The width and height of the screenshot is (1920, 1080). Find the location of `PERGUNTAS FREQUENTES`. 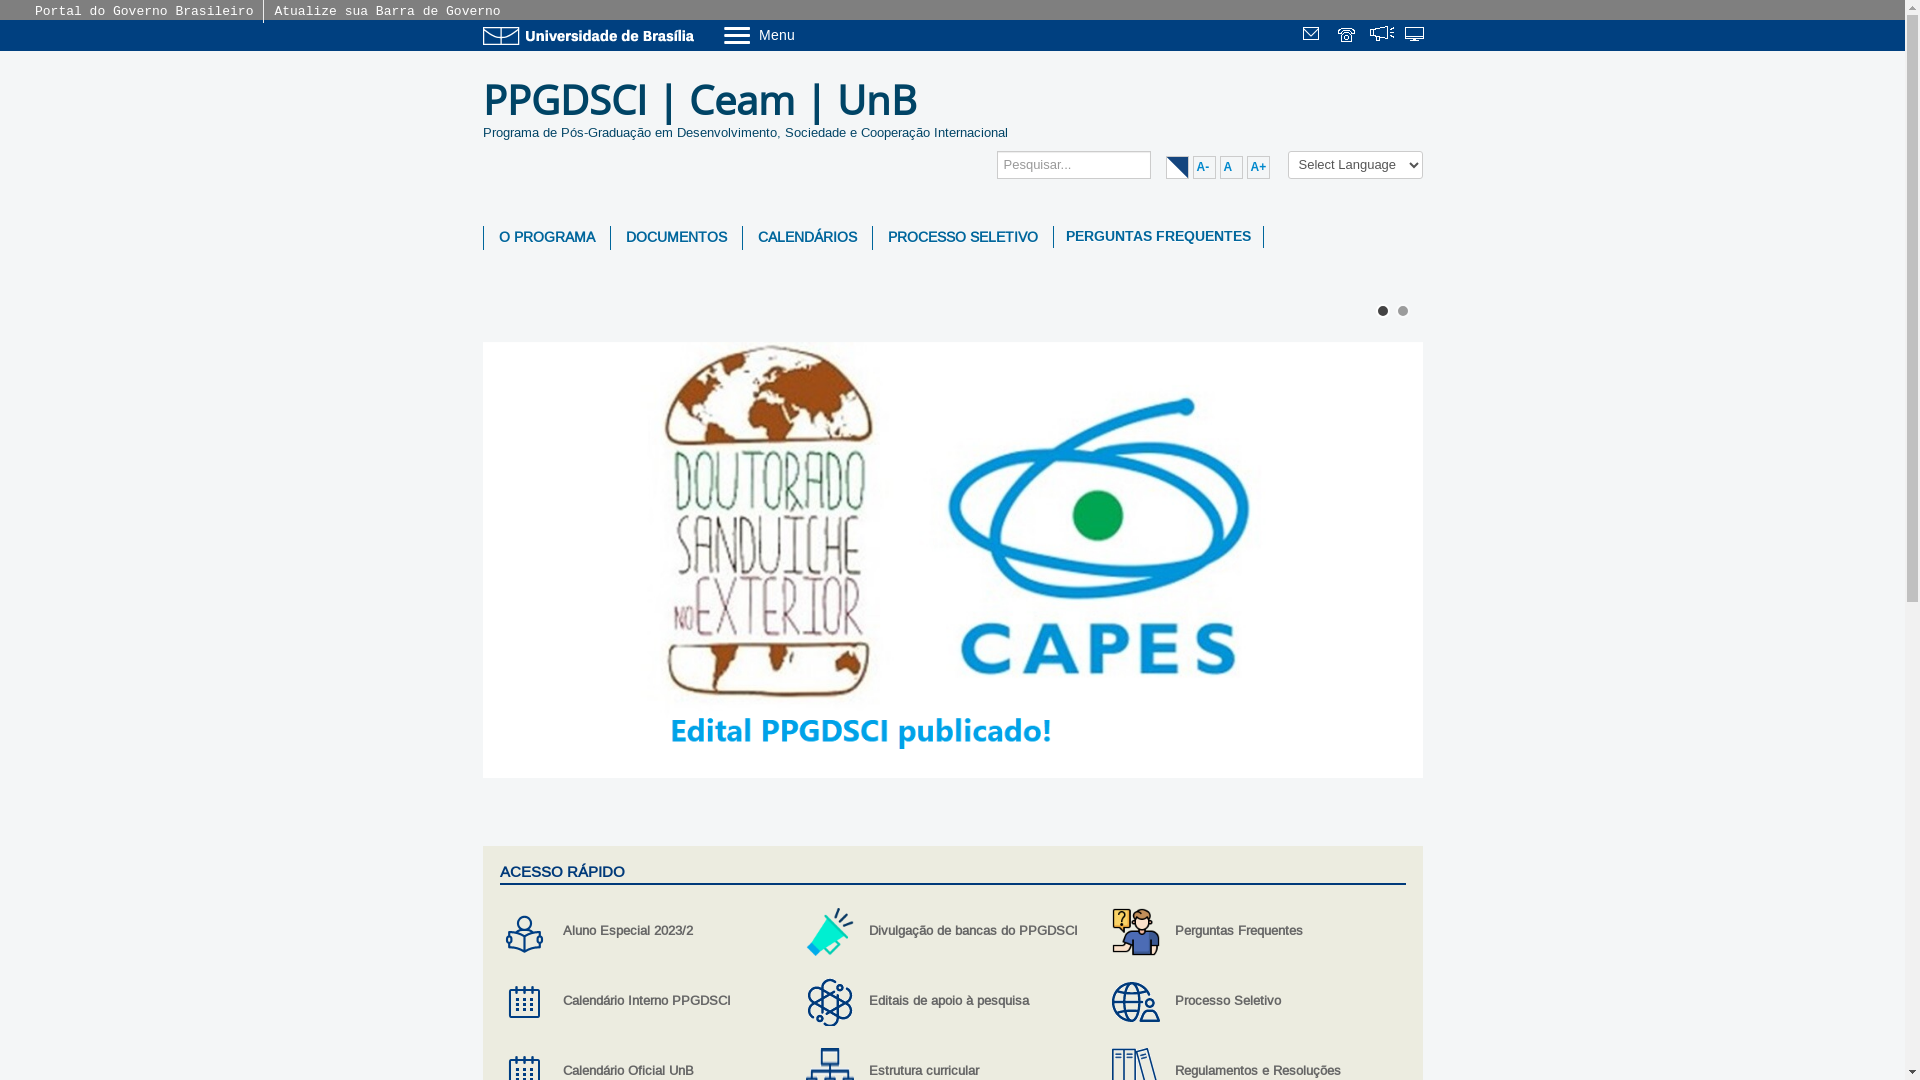

PERGUNTAS FREQUENTES is located at coordinates (1158, 237).